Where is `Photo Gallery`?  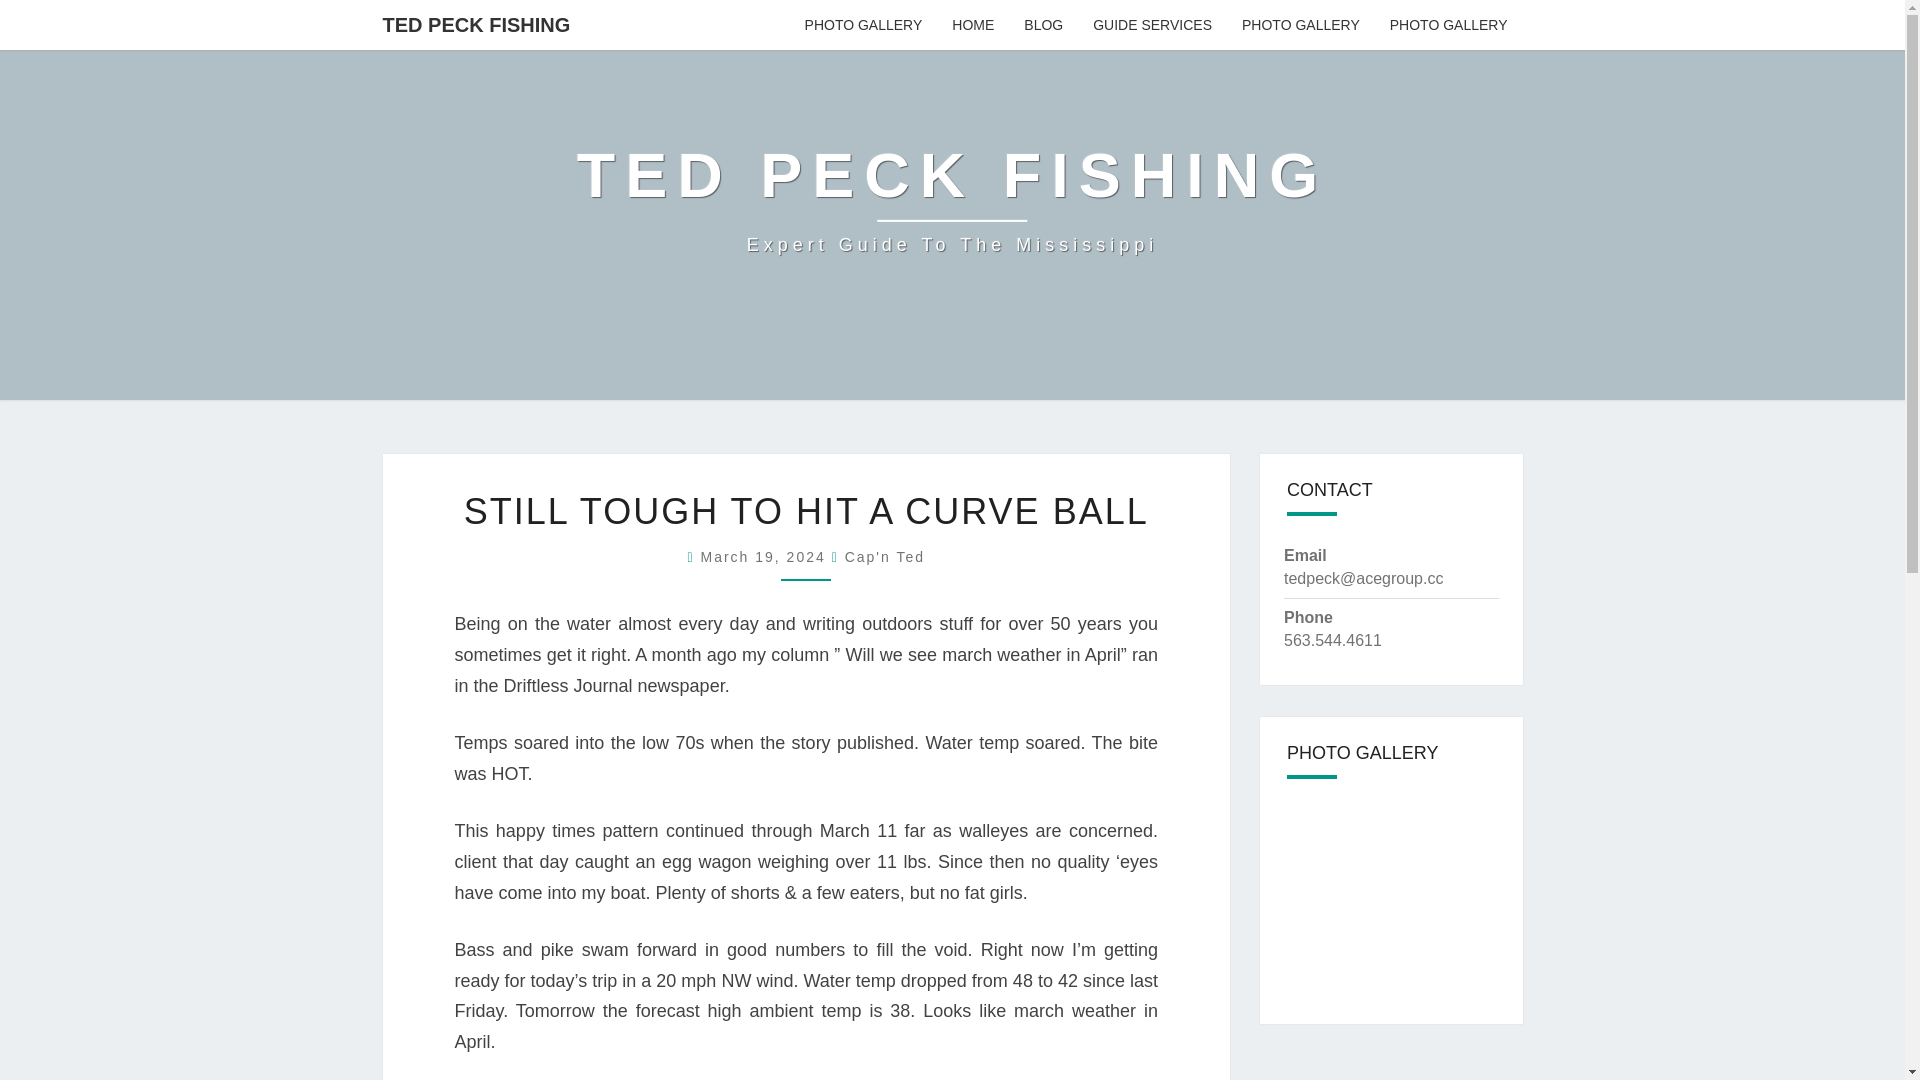
Photo Gallery is located at coordinates (864, 24).